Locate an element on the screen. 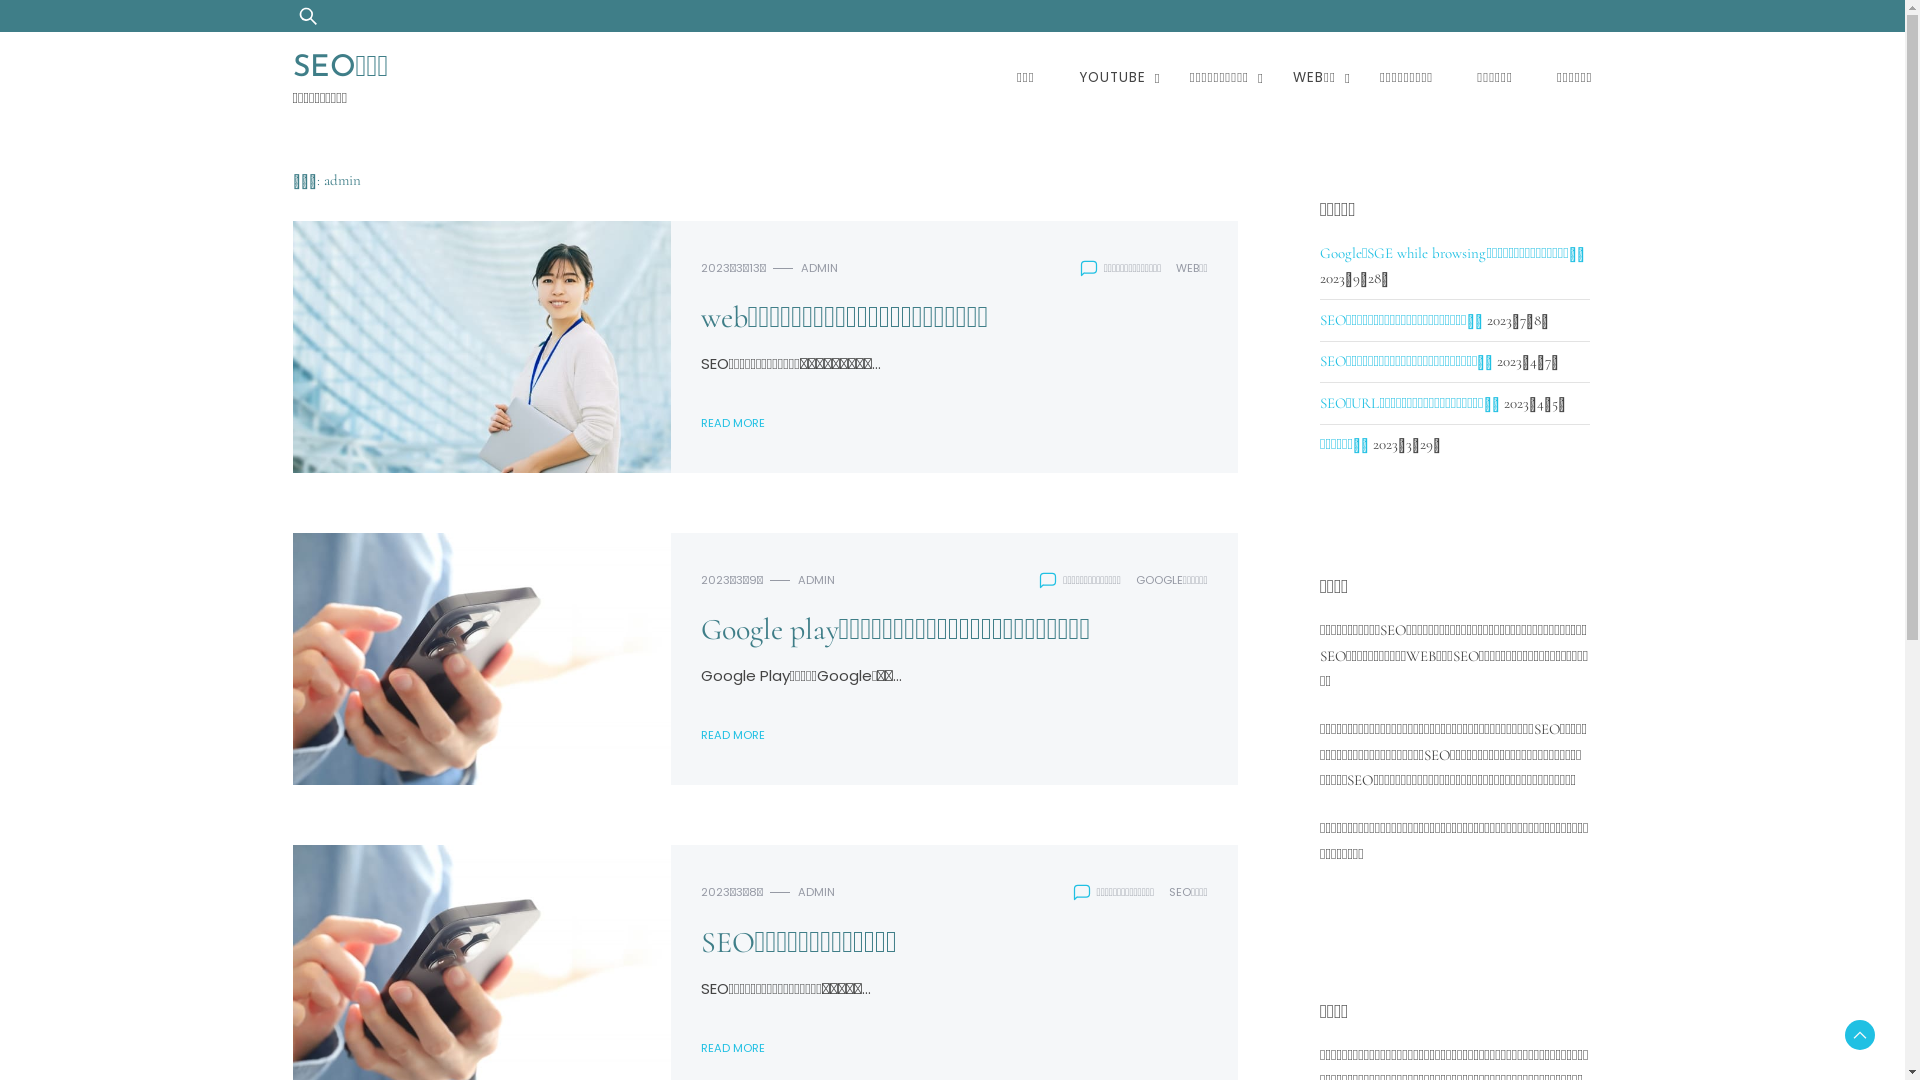 The height and width of the screenshot is (1080, 1920). READ MORE is located at coordinates (732, 424).